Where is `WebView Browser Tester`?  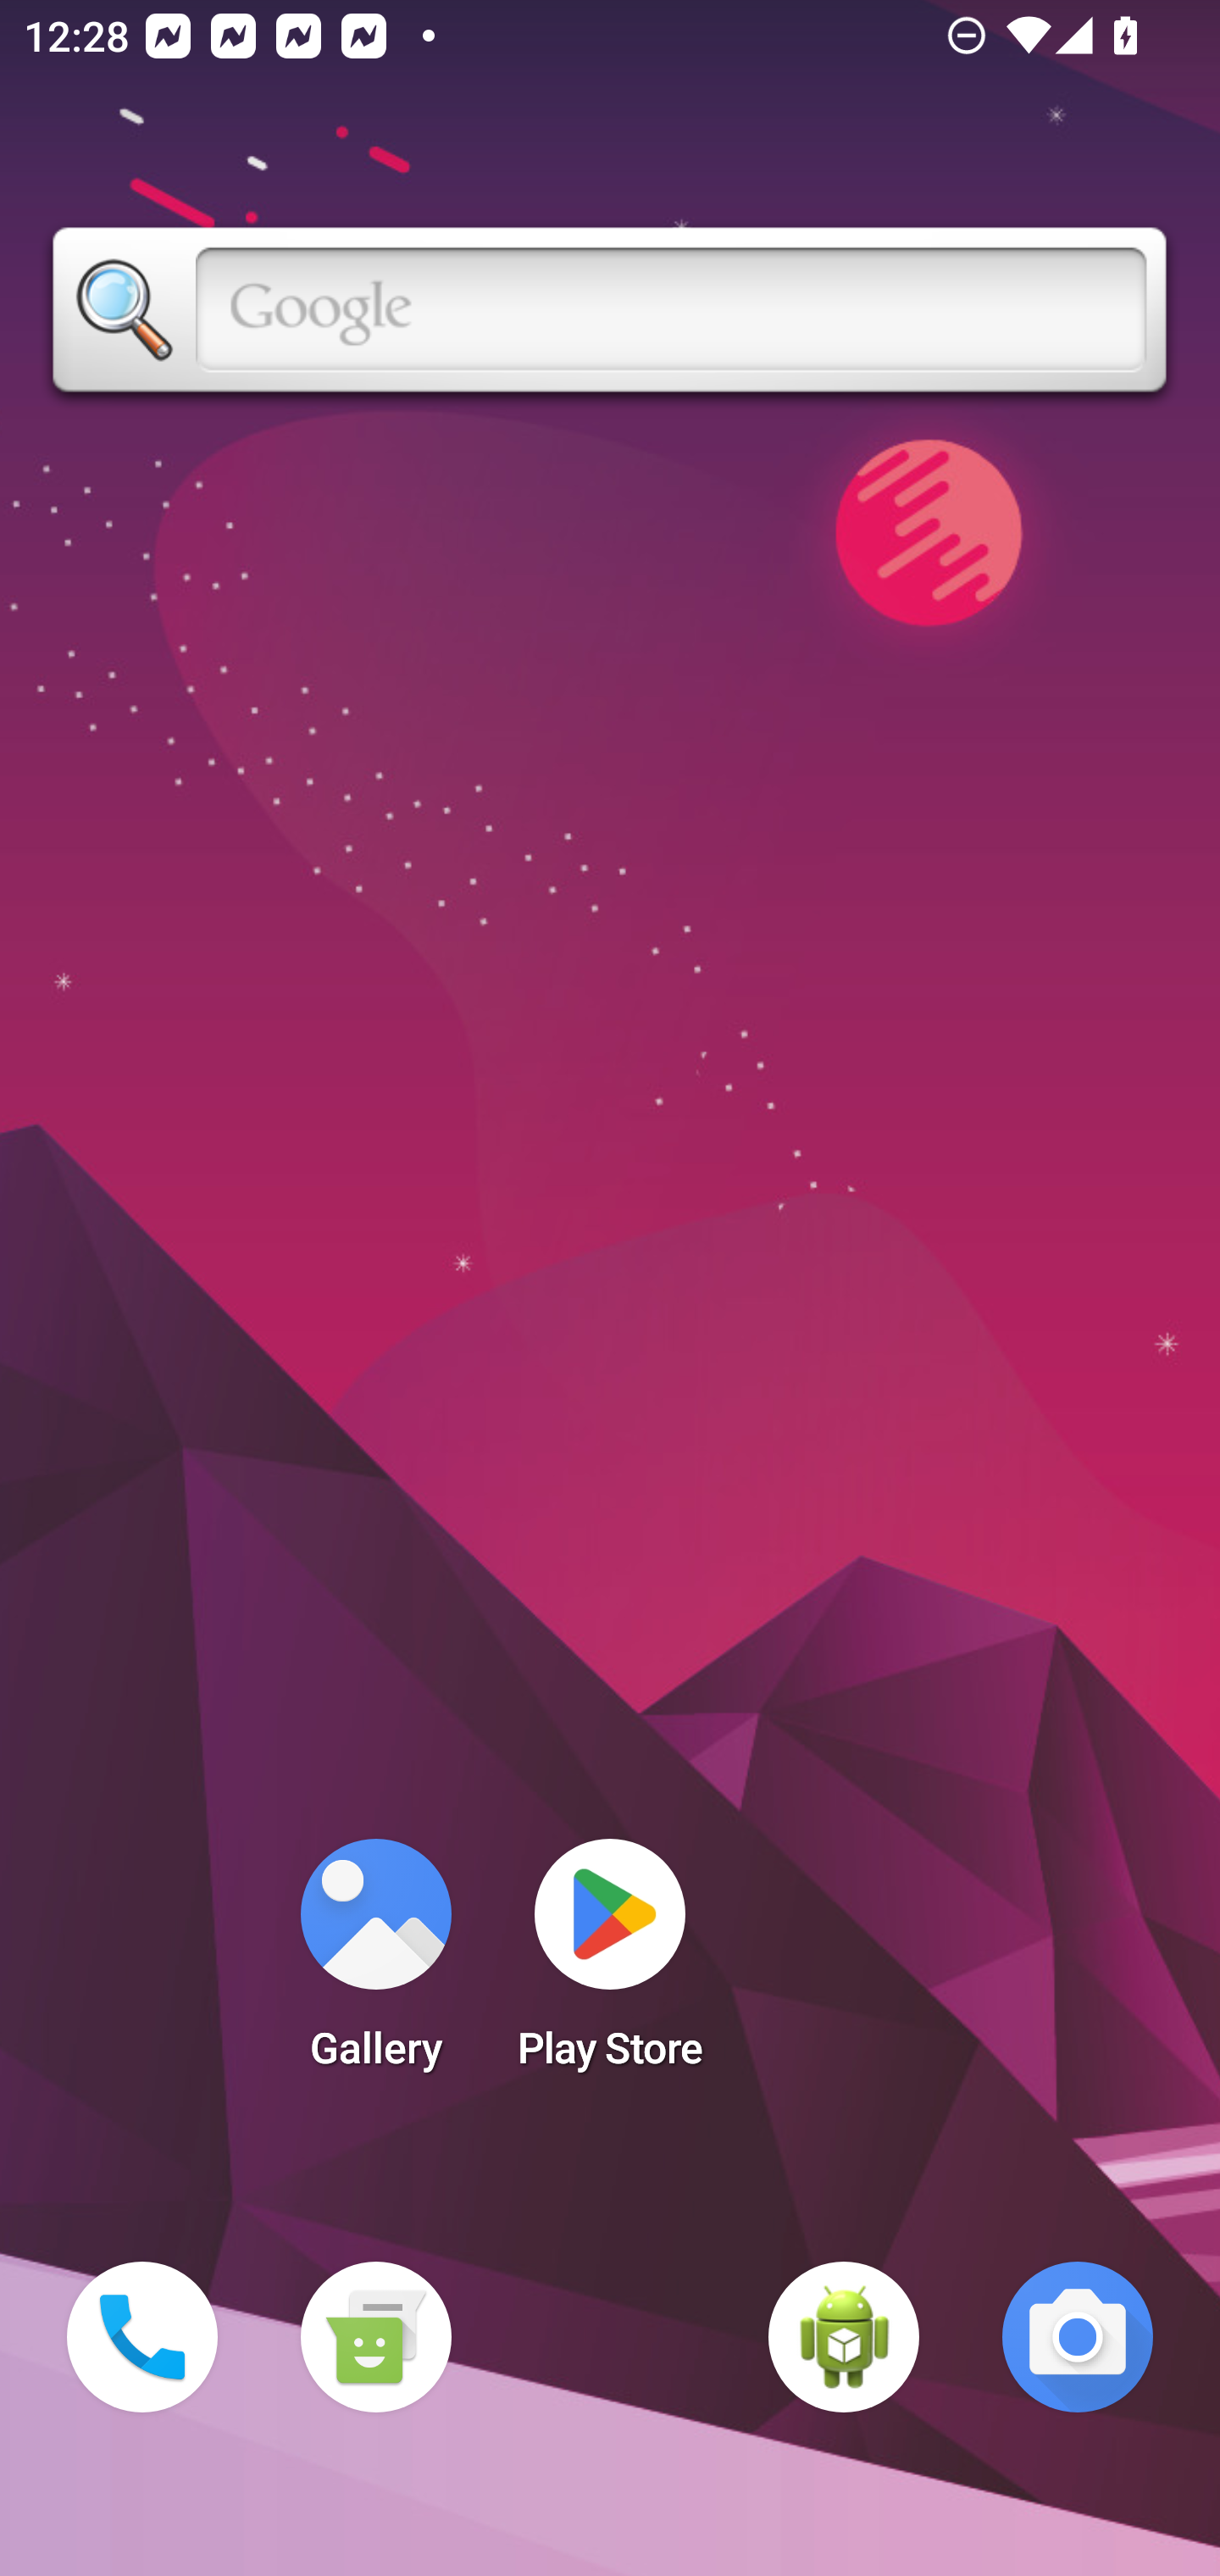
WebView Browser Tester is located at coordinates (844, 2337).